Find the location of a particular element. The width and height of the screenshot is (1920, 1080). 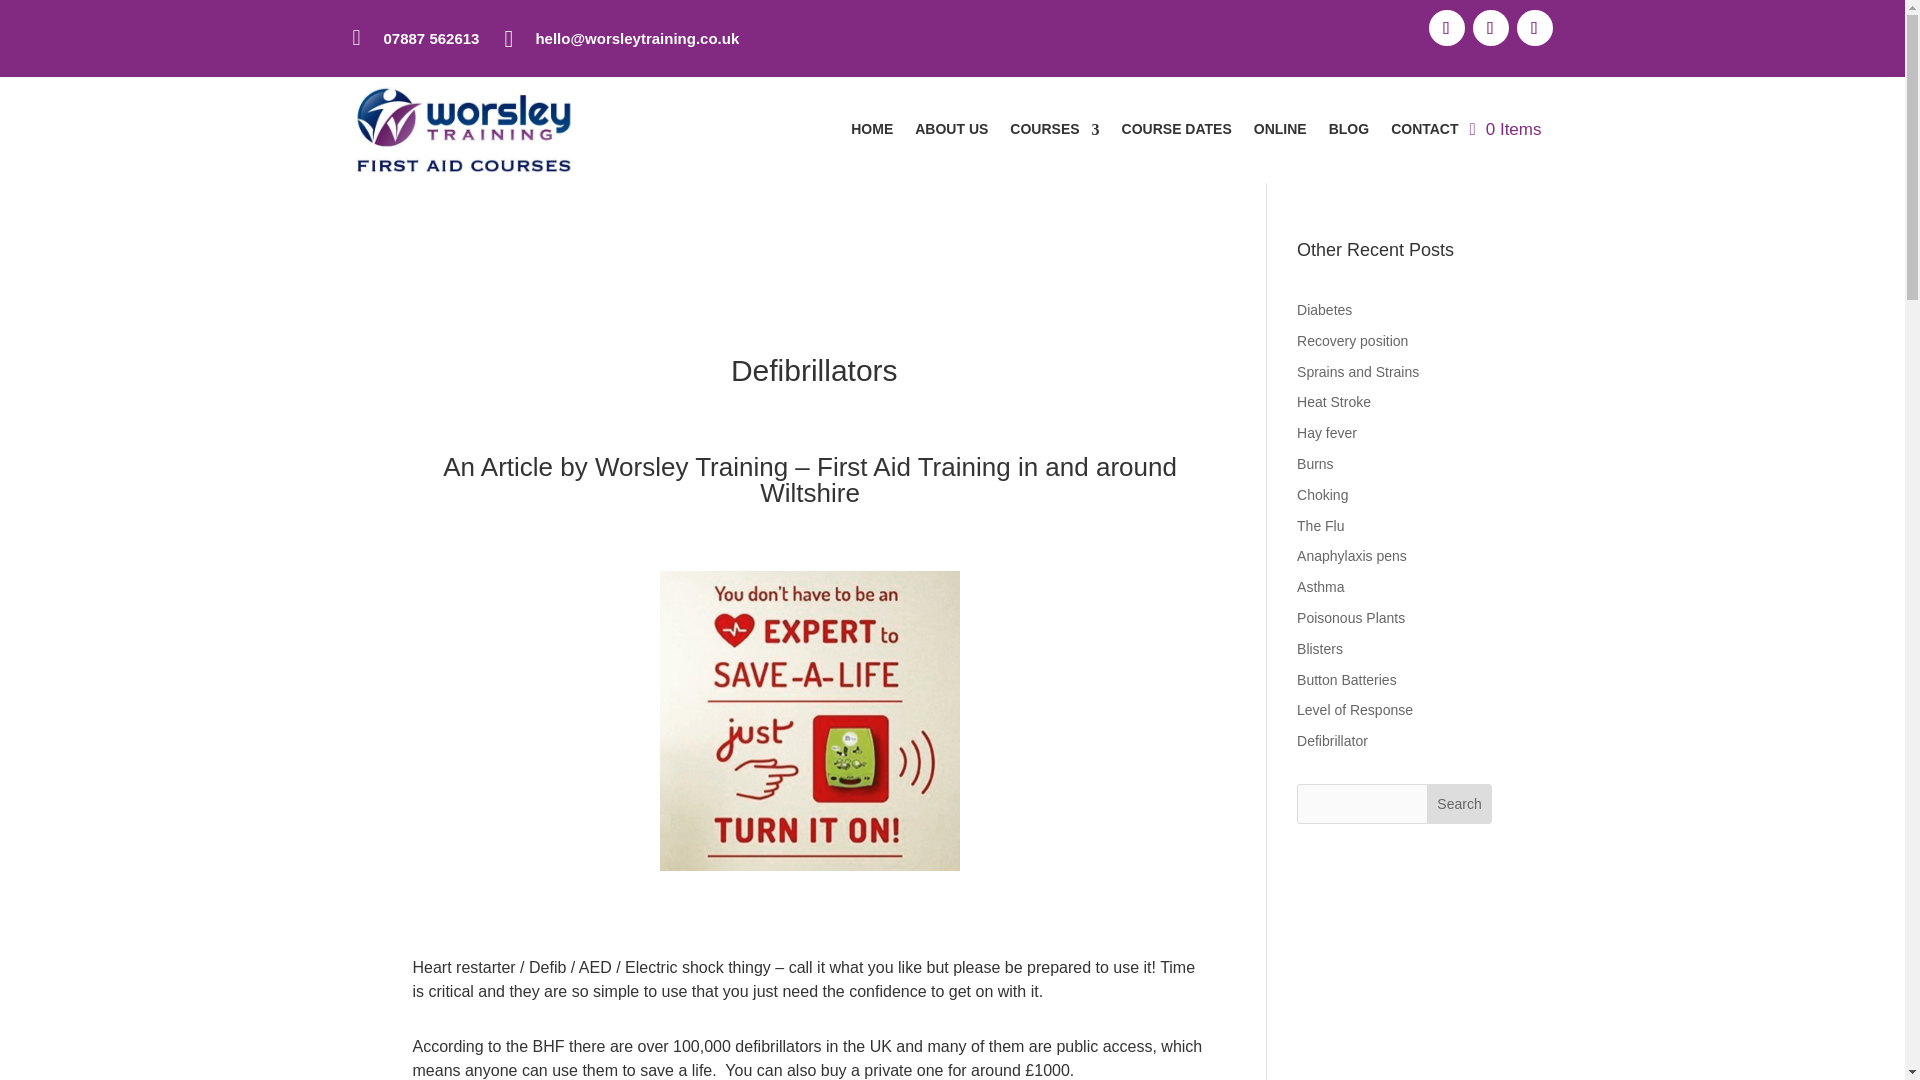

Follow on LinkedIn is located at coordinates (1490, 28).